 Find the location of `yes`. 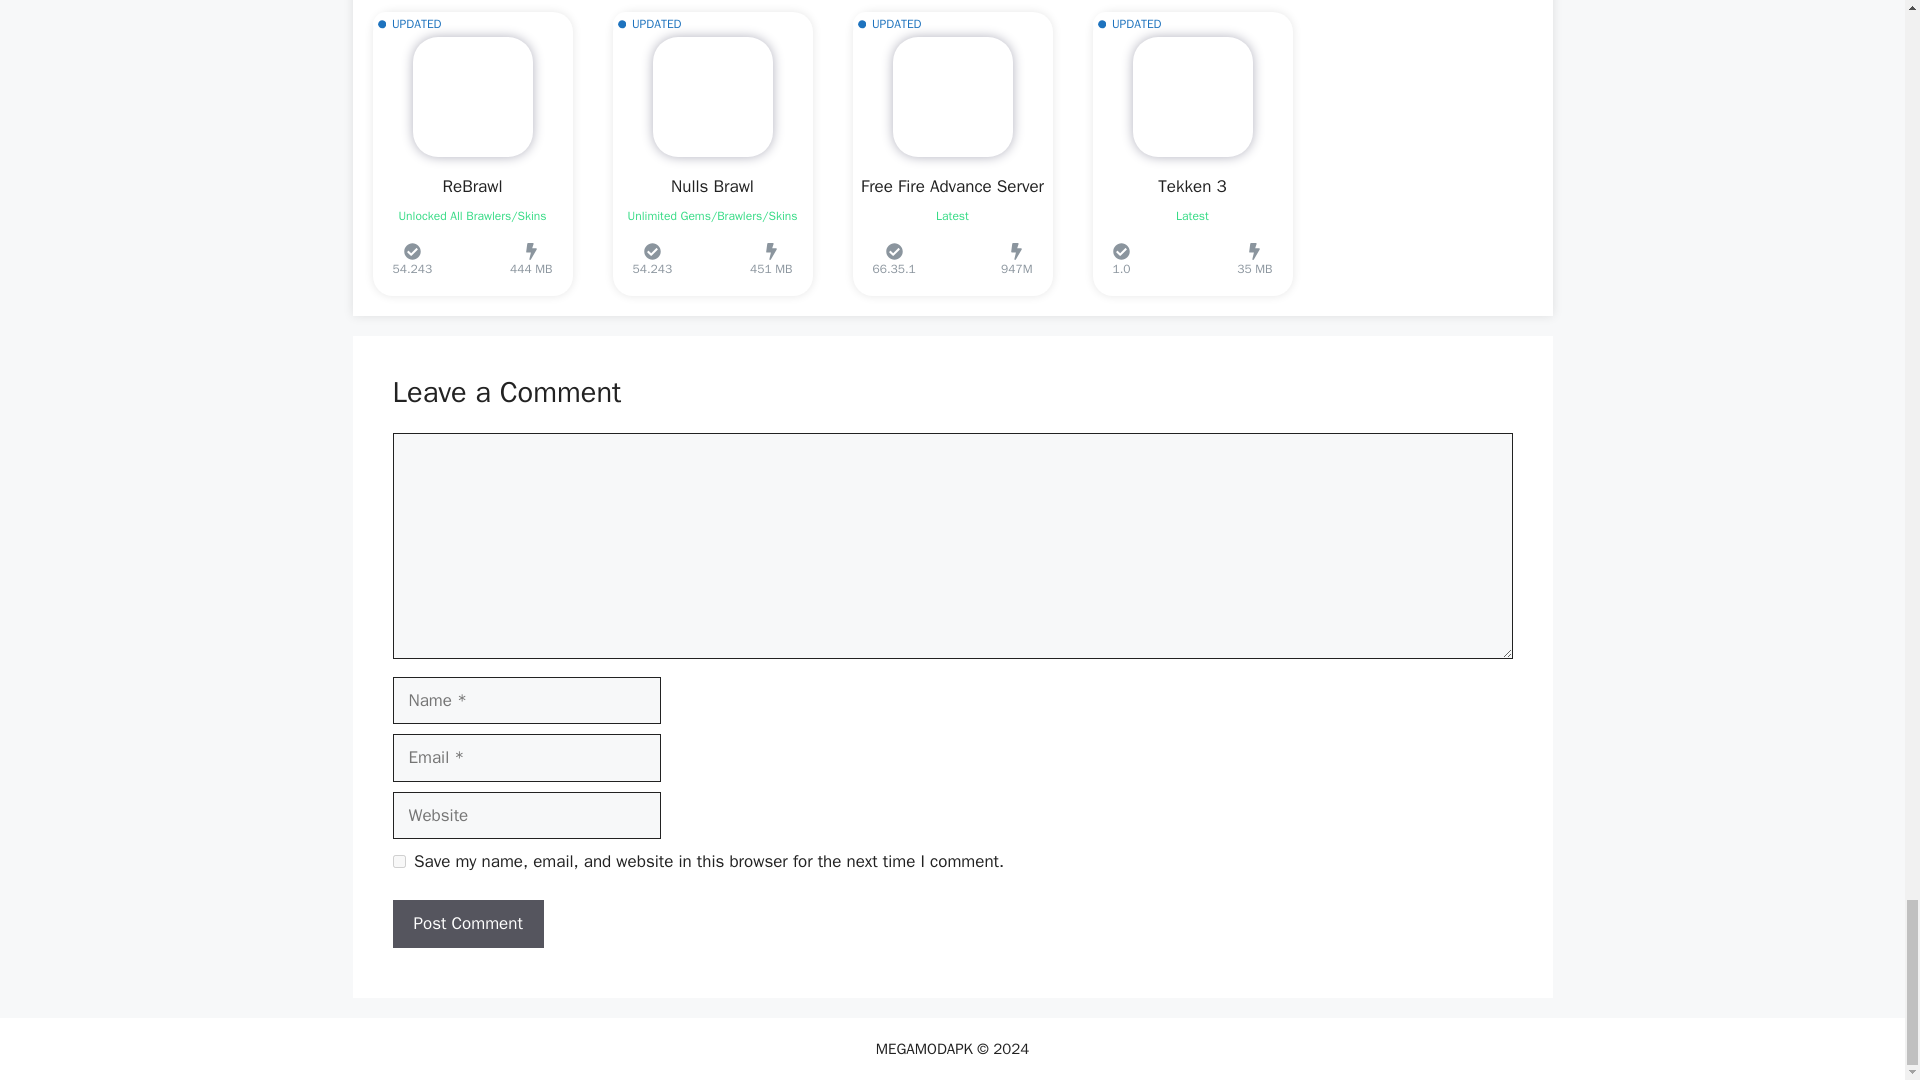

yes is located at coordinates (398, 862).